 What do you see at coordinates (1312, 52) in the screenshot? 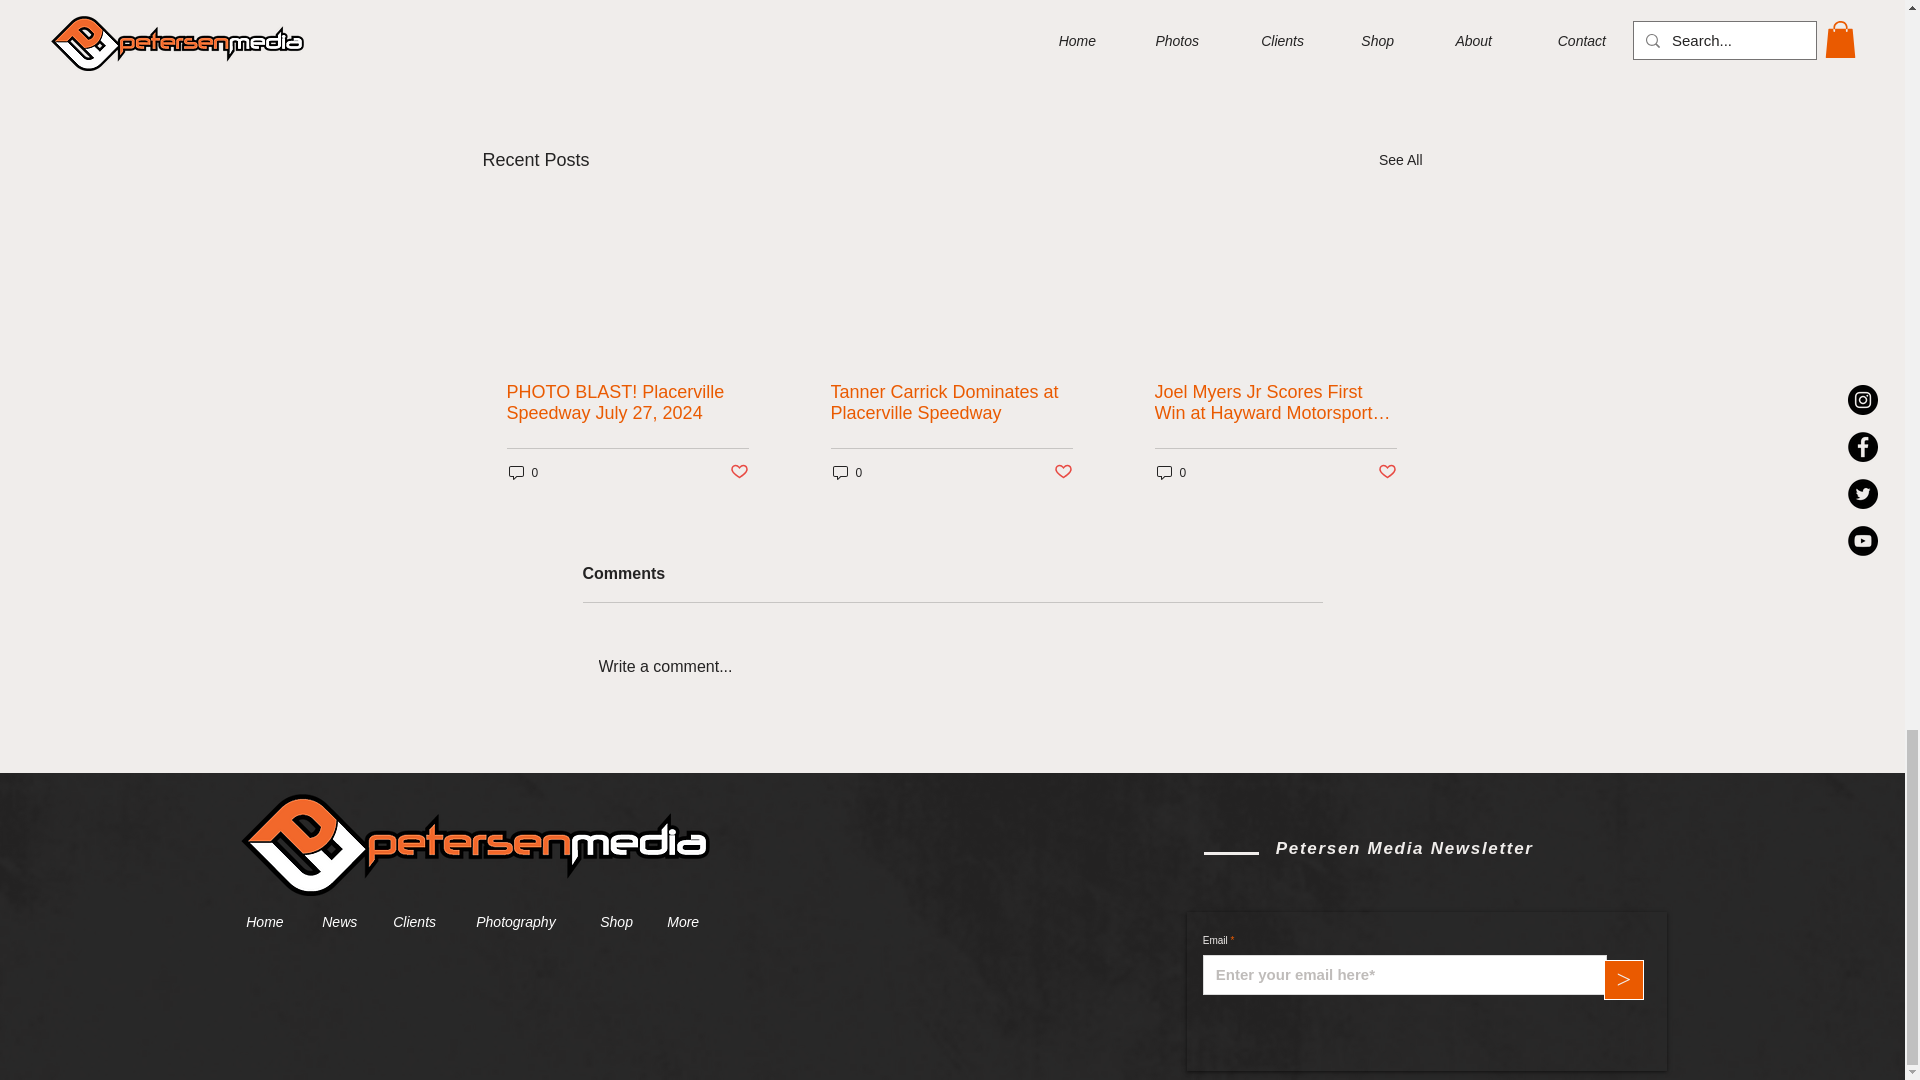
I see `Post not marked as liked` at bounding box center [1312, 52].